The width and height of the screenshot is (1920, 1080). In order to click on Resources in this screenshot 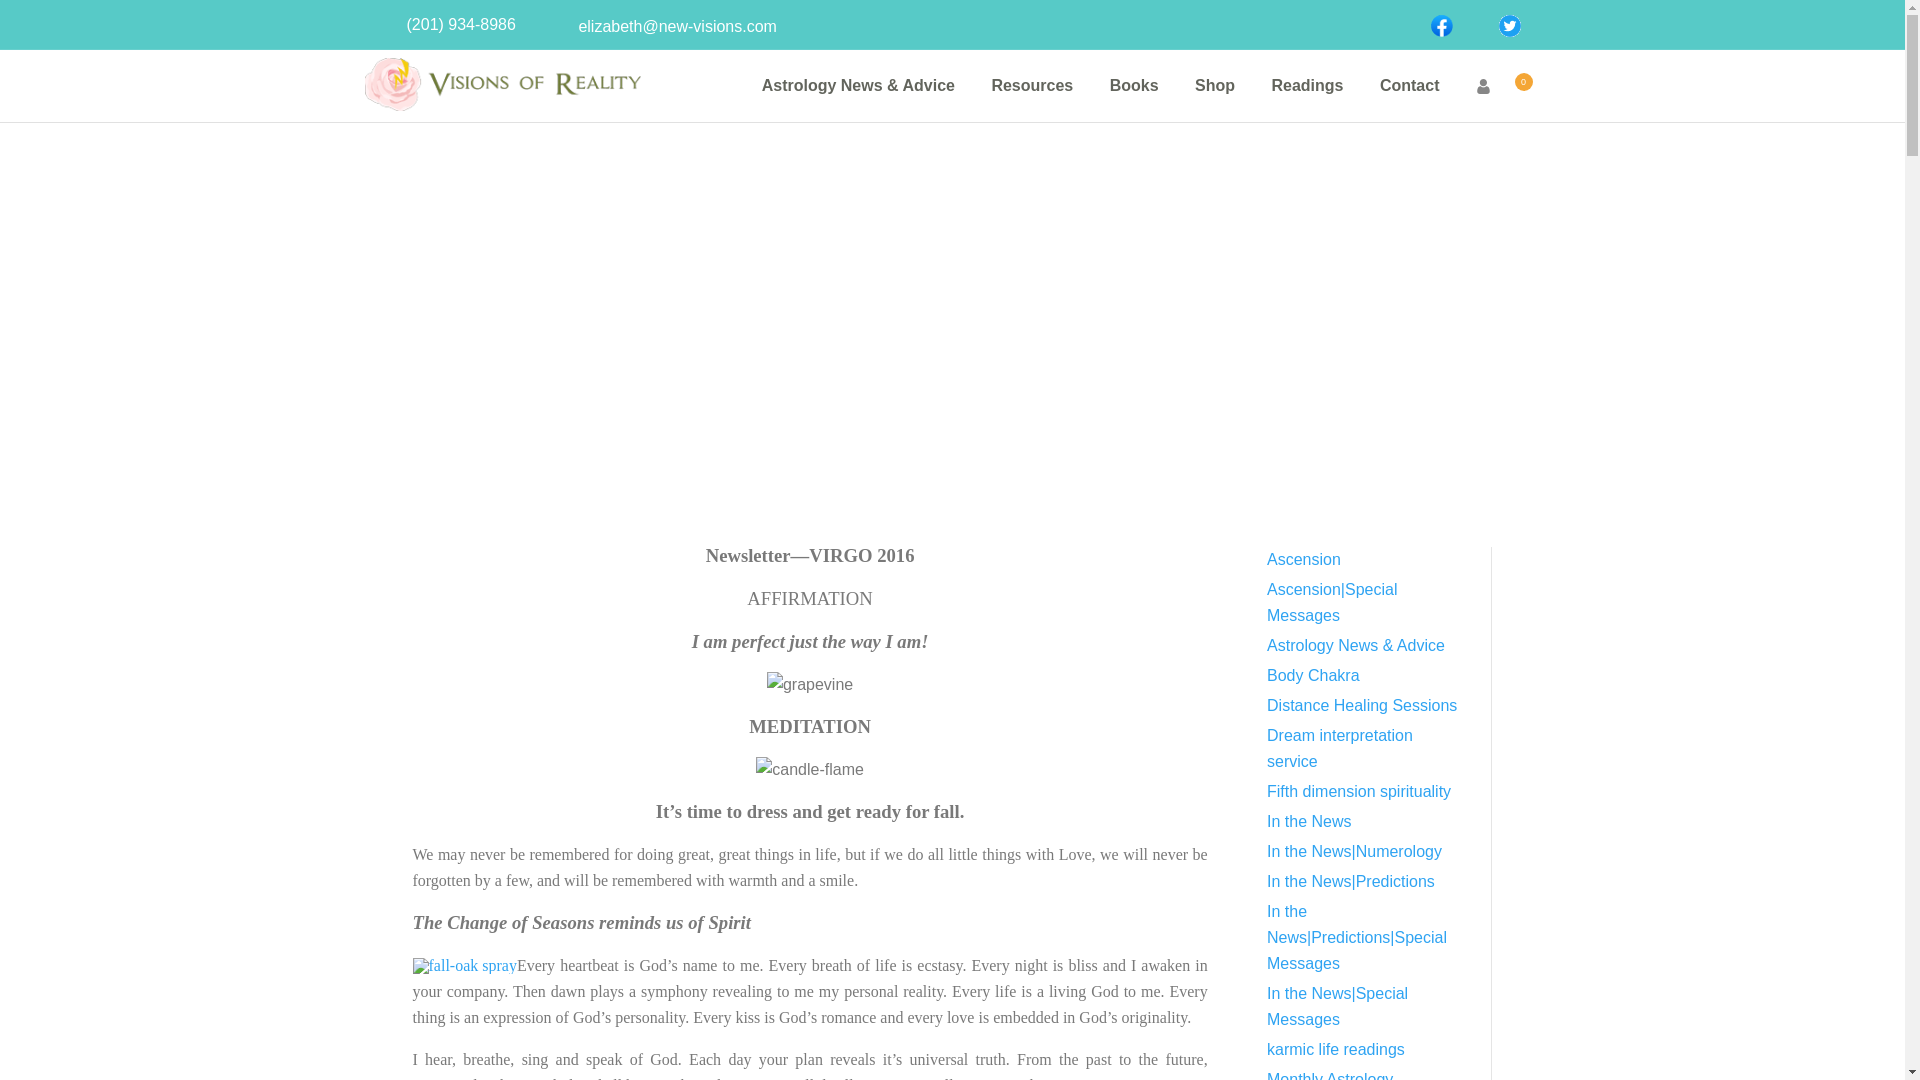, I will do `click(1032, 86)`.